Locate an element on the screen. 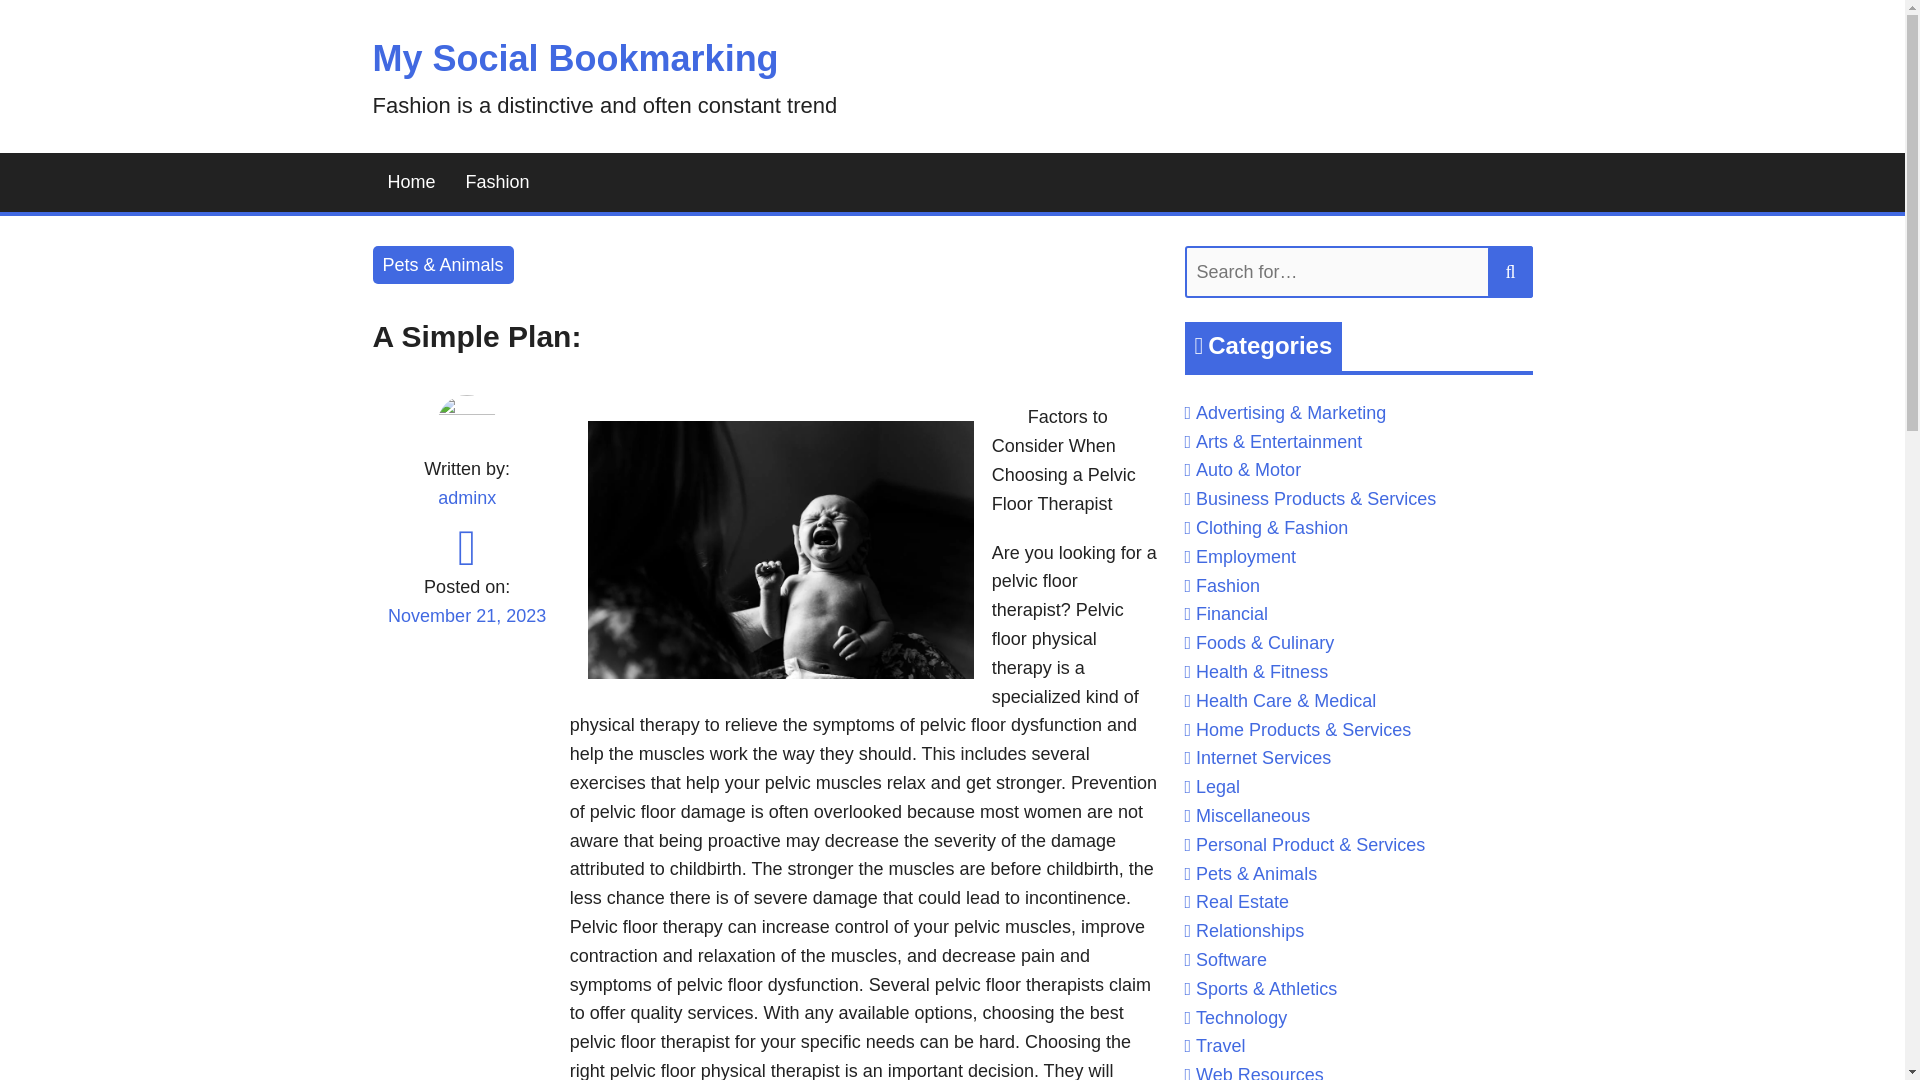 The height and width of the screenshot is (1080, 1920). Fashion is located at coordinates (498, 182).